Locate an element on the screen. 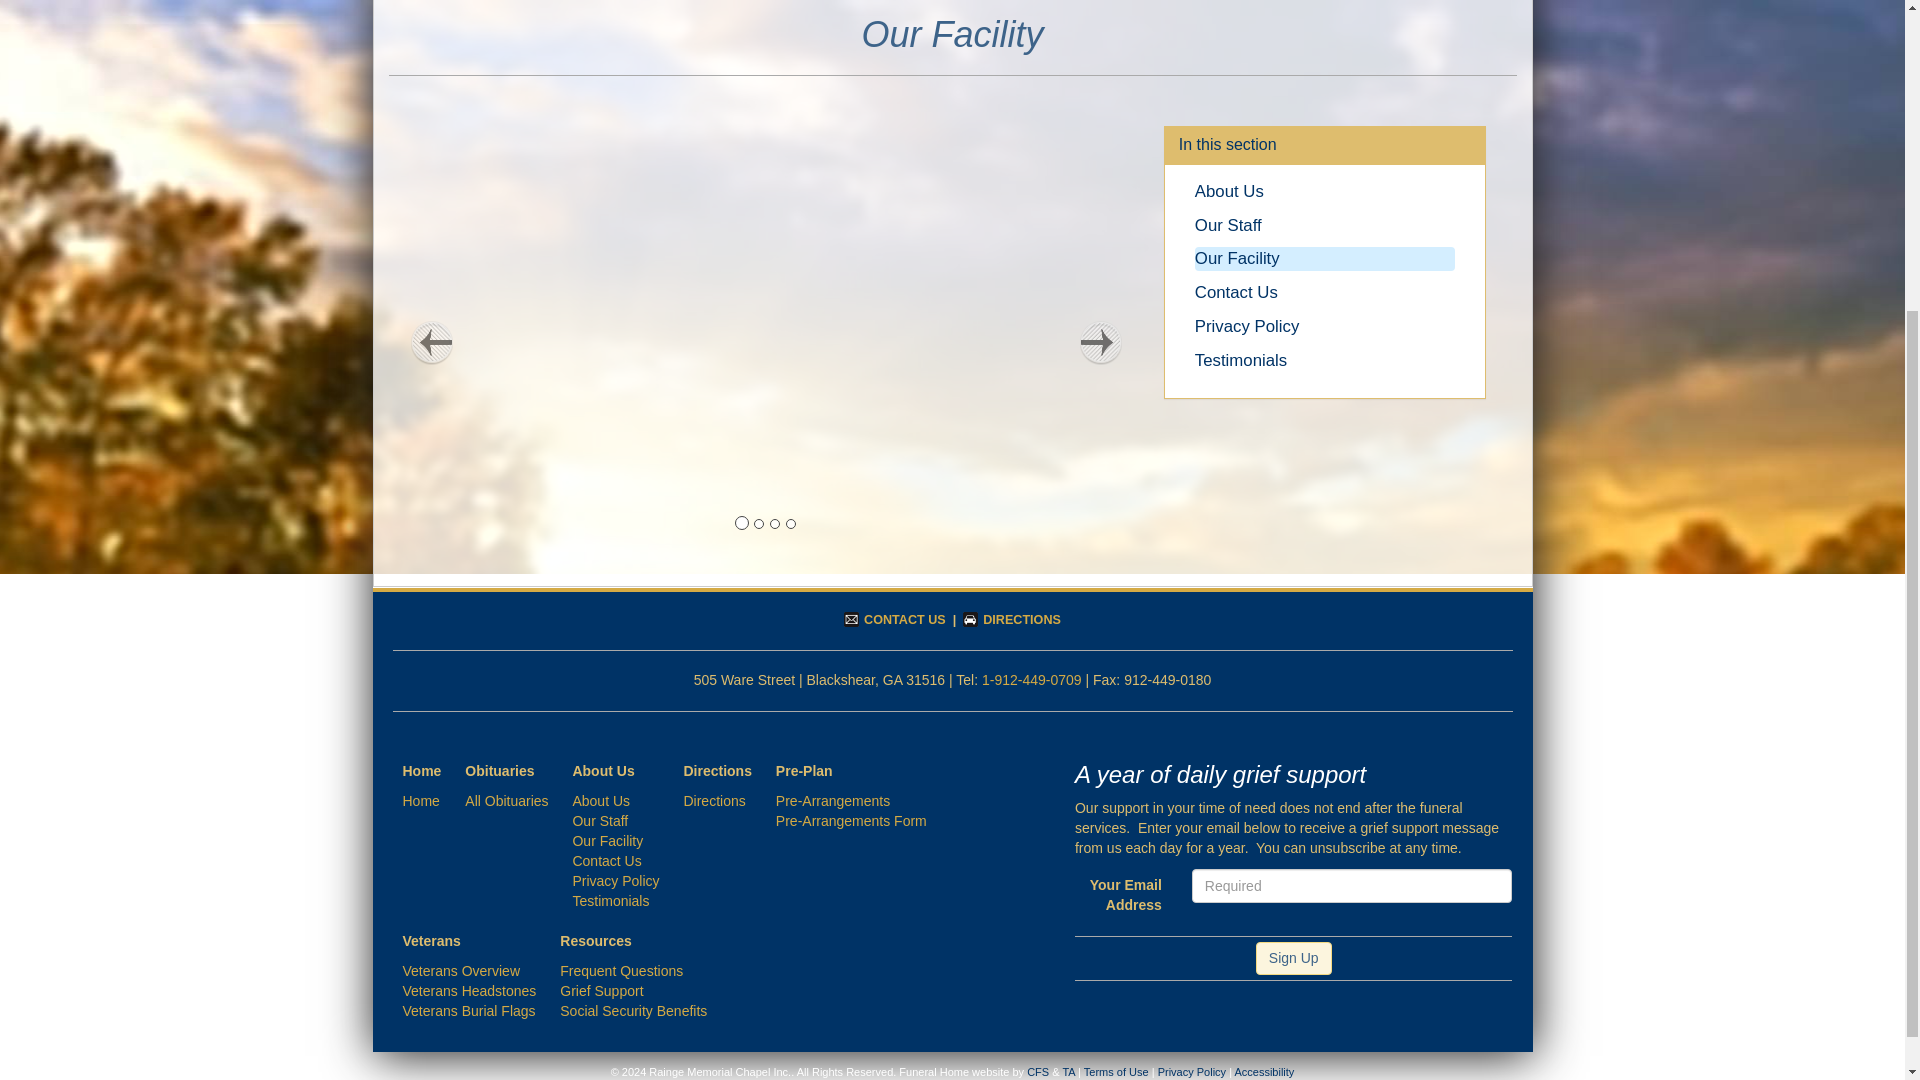 This screenshot has width=1920, height=1080. 1-912-449-0709 is located at coordinates (1032, 679).